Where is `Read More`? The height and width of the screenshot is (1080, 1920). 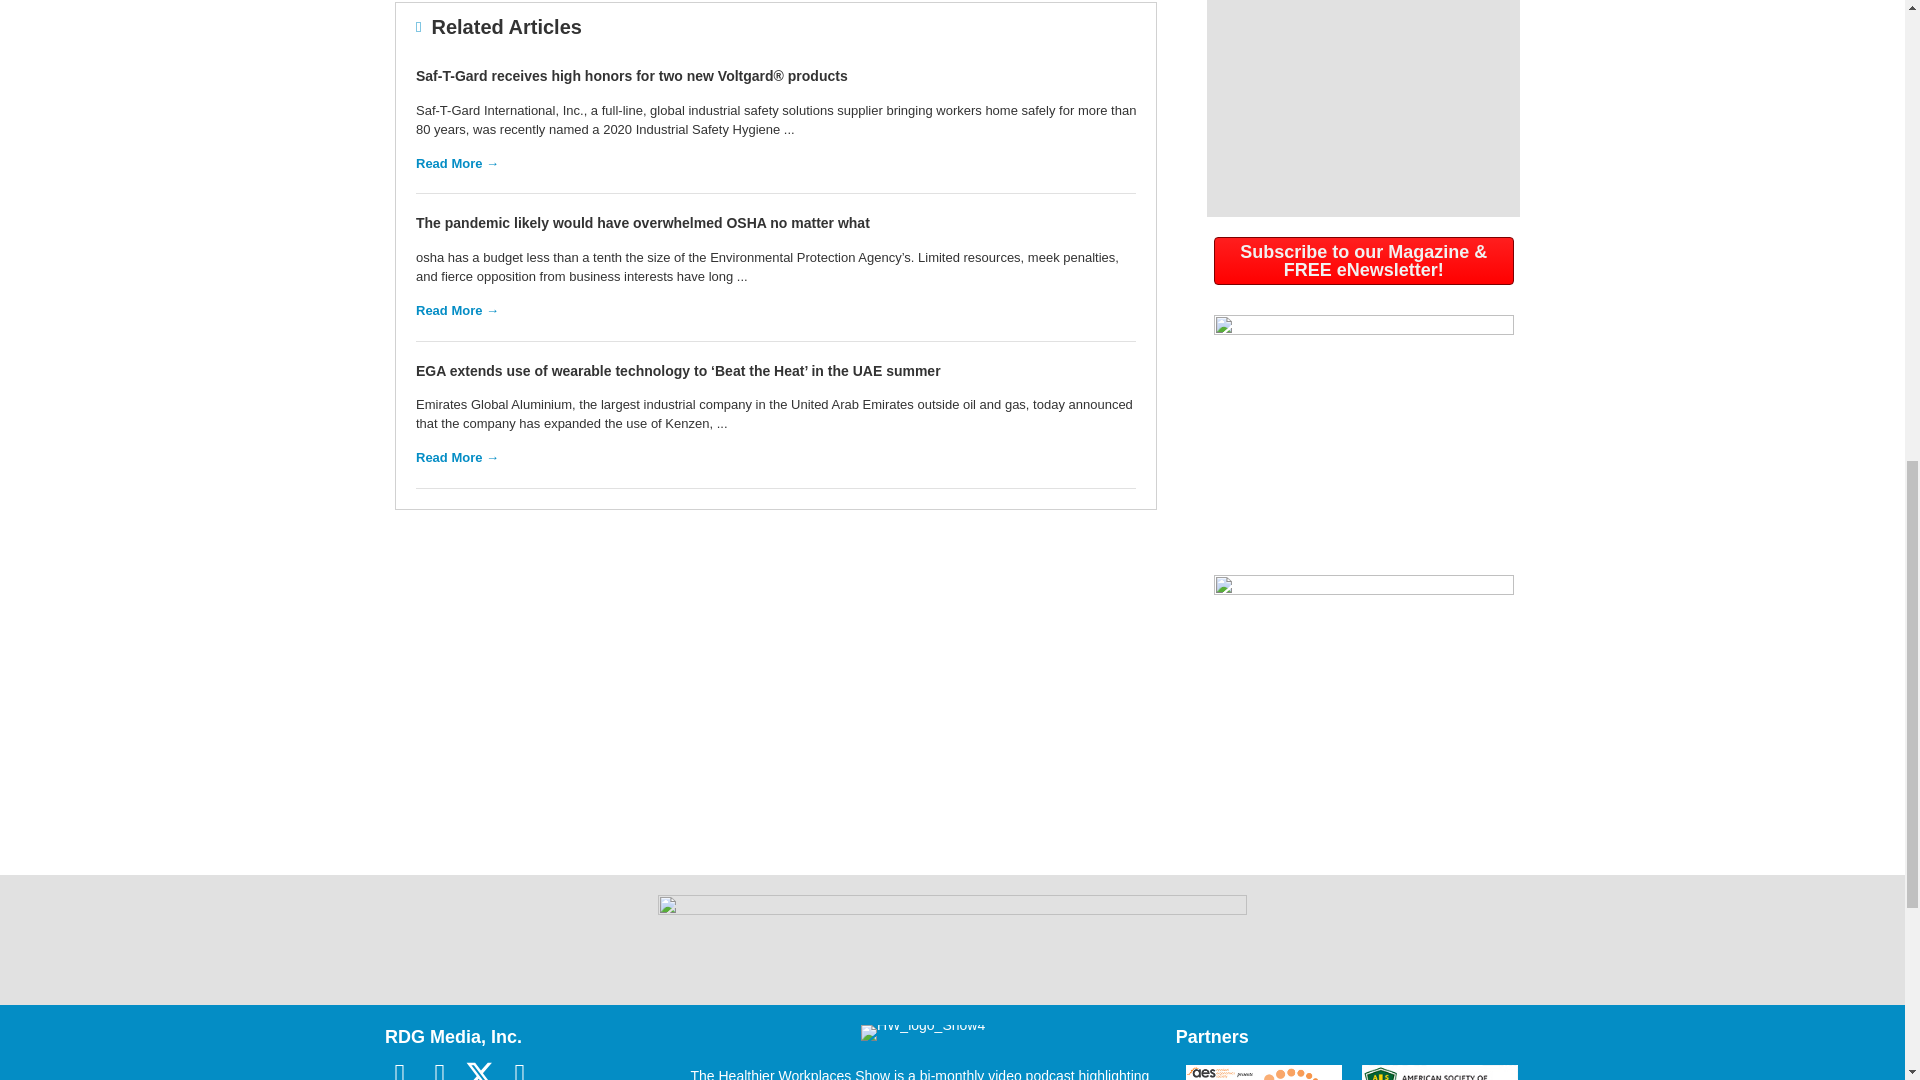 Read More is located at coordinates (458, 458).